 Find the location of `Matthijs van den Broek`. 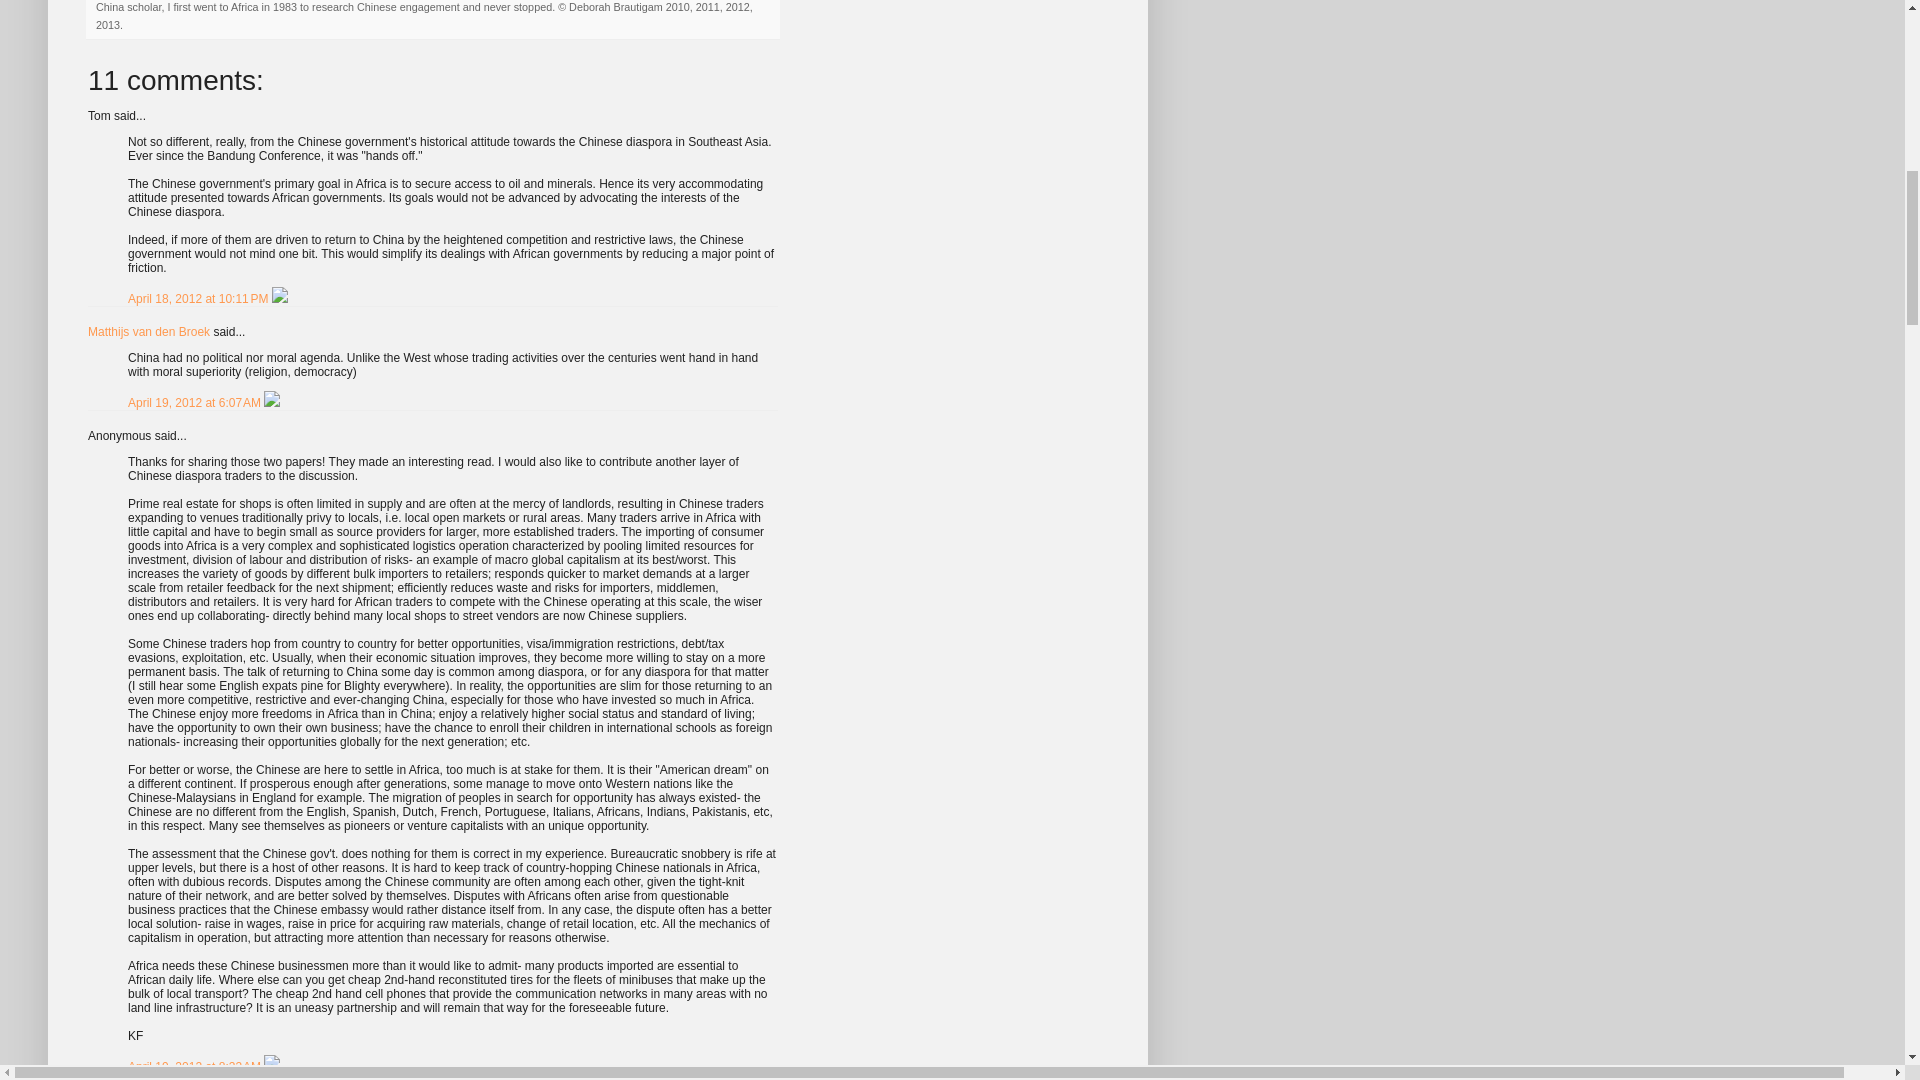

Matthijs van den Broek is located at coordinates (148, 332).